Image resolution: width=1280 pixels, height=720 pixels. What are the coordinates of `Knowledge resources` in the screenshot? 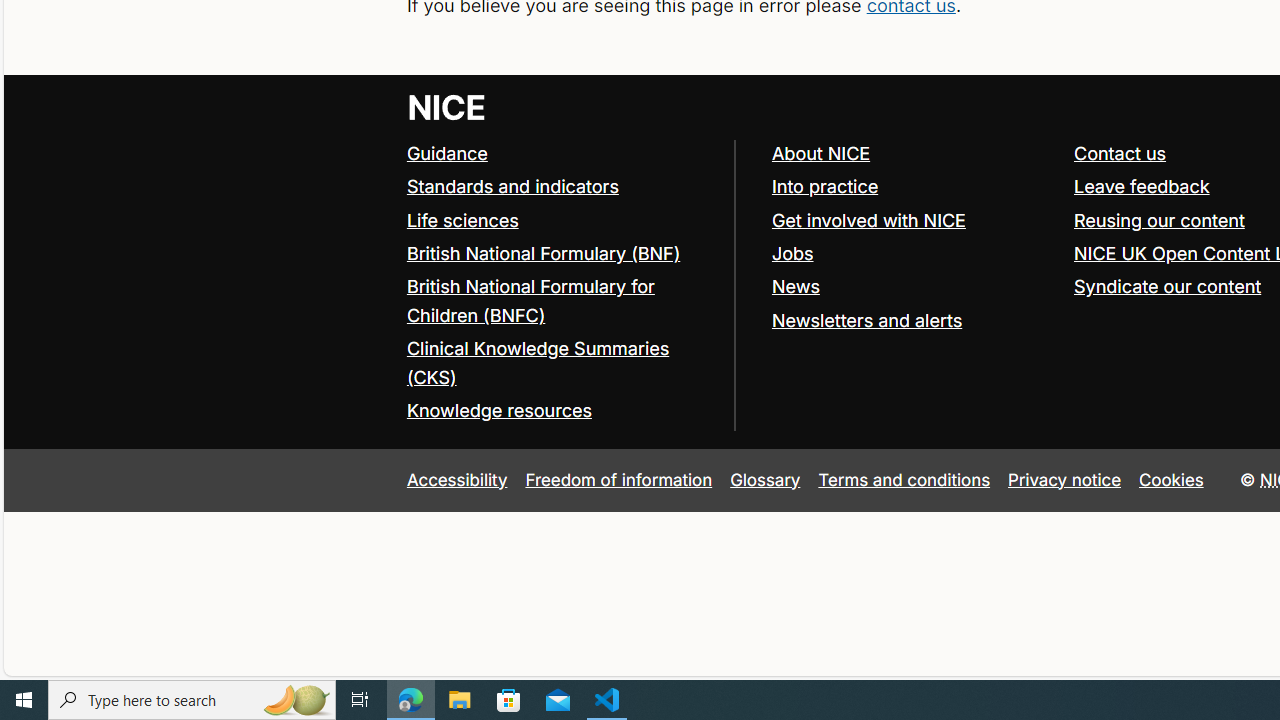 It's located at (498, 410).